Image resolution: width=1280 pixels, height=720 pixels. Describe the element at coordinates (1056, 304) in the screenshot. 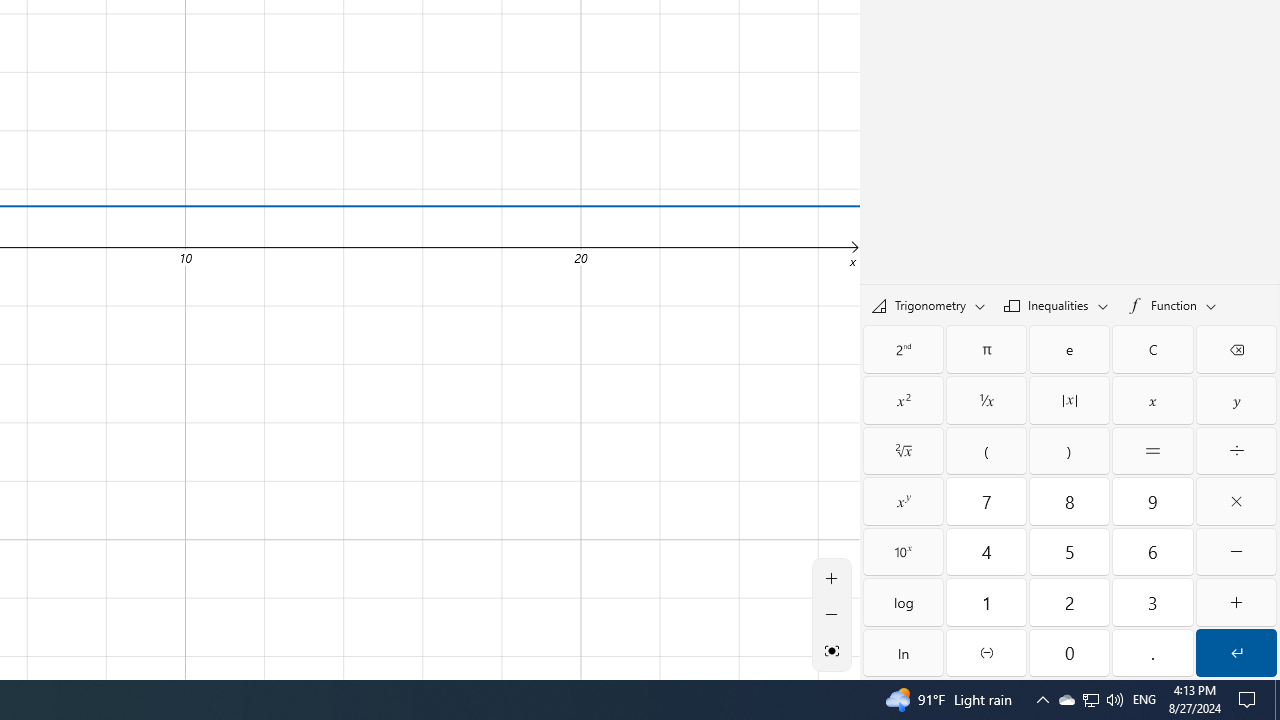

I see `Inequalities` at that location.